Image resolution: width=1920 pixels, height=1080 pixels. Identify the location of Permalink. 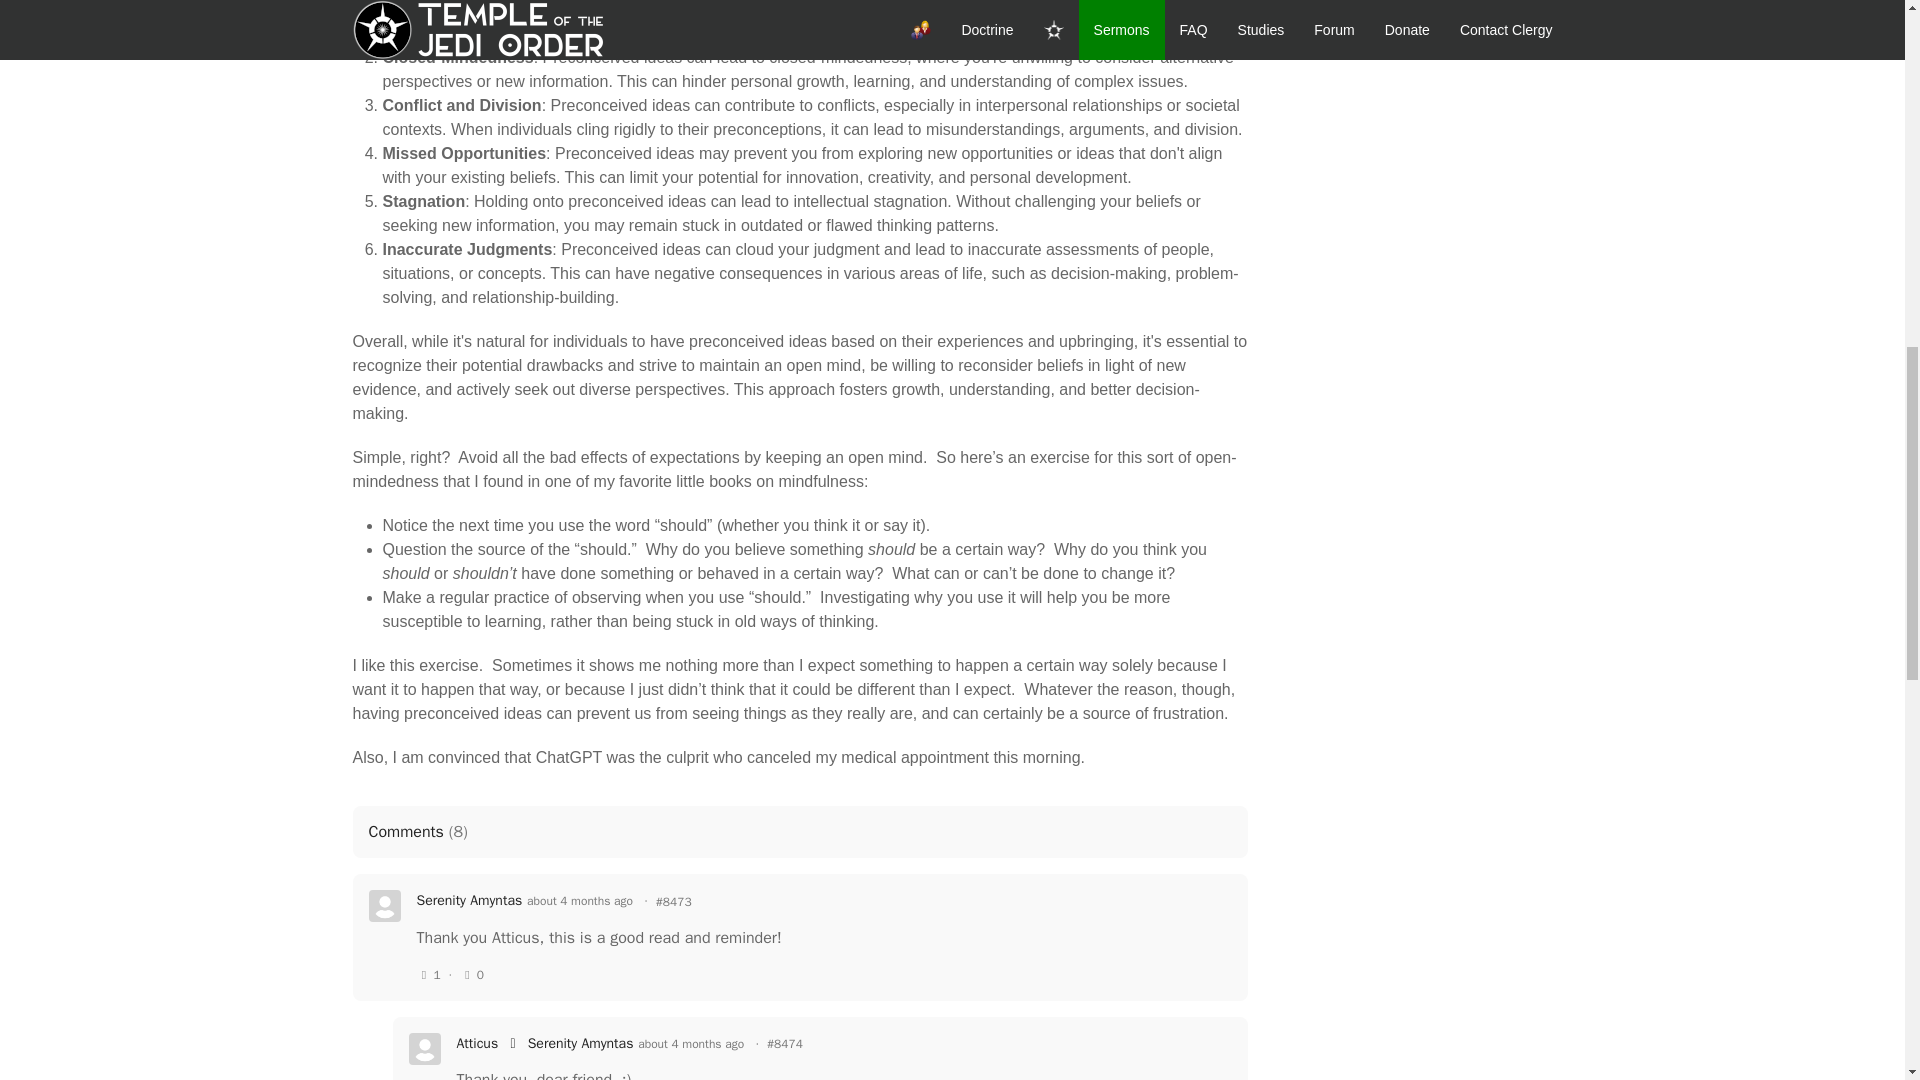
(674, 902).